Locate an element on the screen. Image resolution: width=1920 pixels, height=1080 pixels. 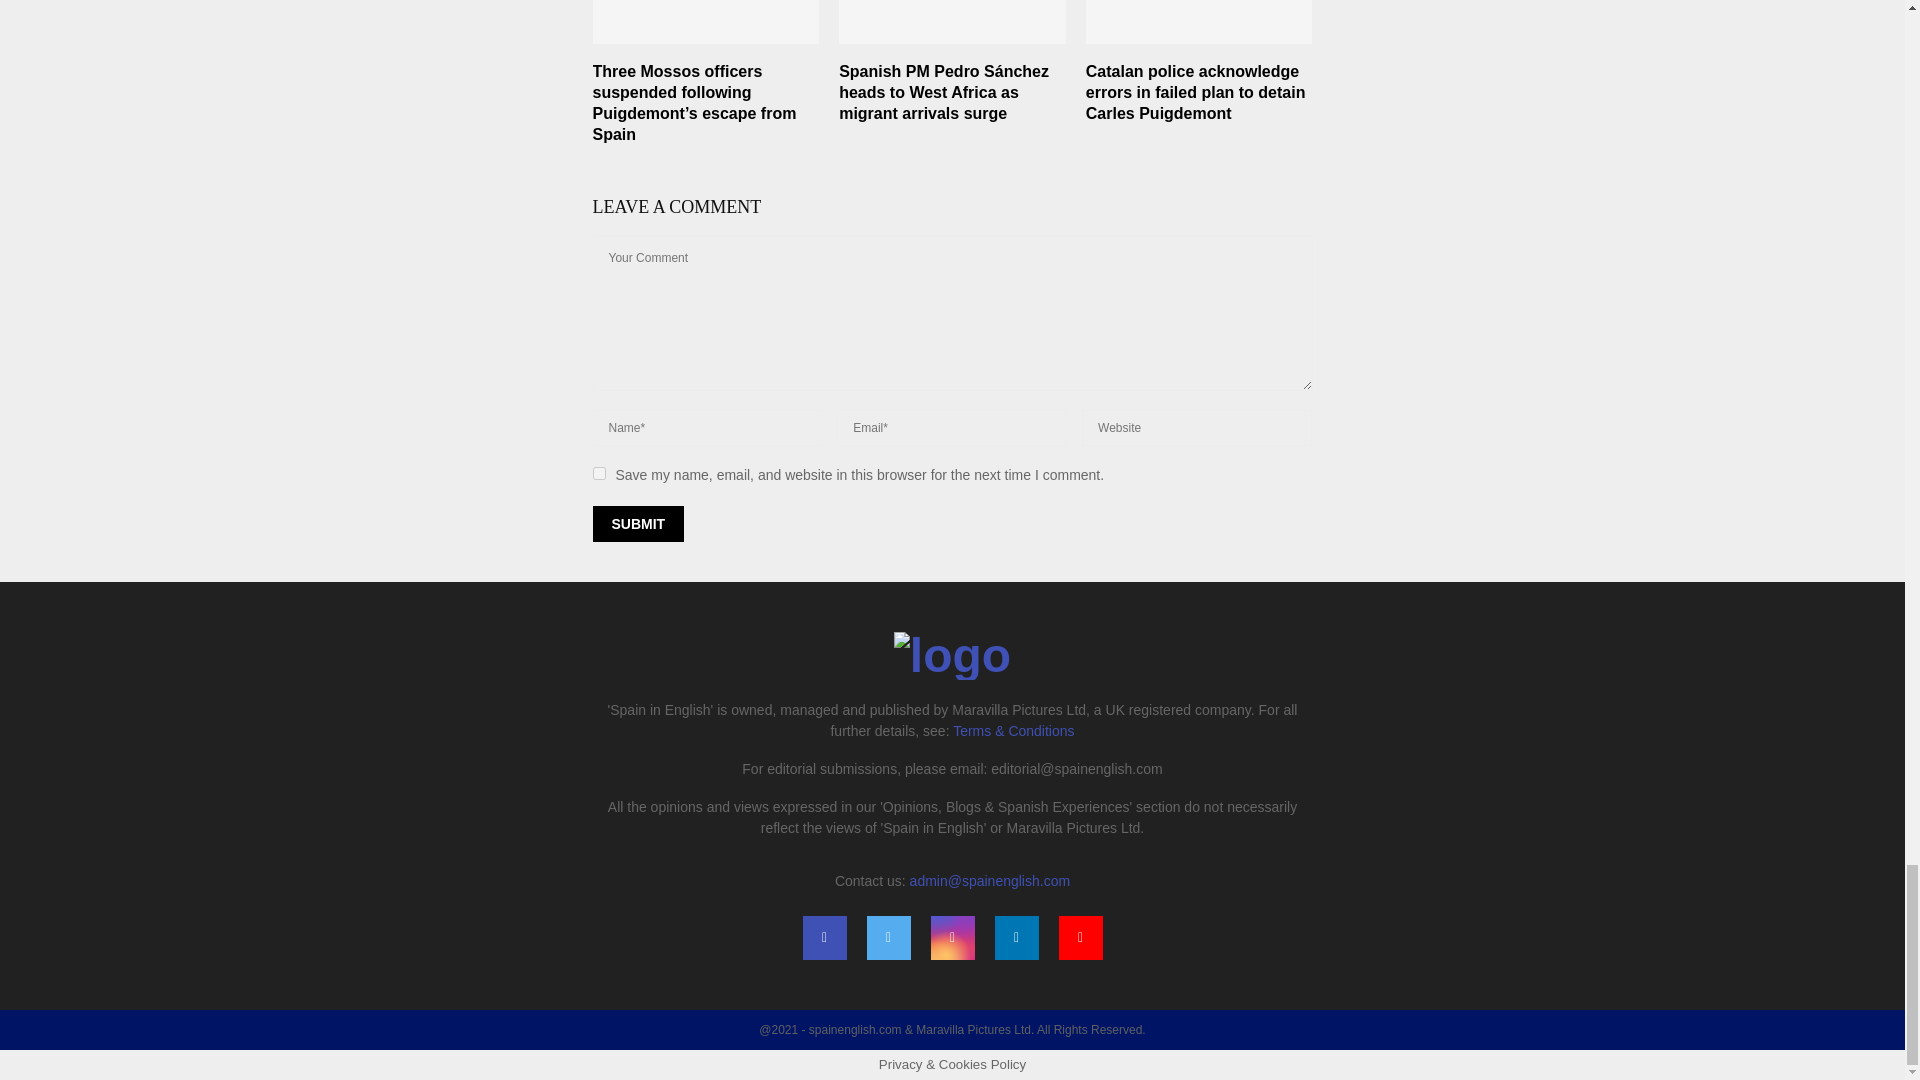
Twitter is located at coordinates (888, 938).